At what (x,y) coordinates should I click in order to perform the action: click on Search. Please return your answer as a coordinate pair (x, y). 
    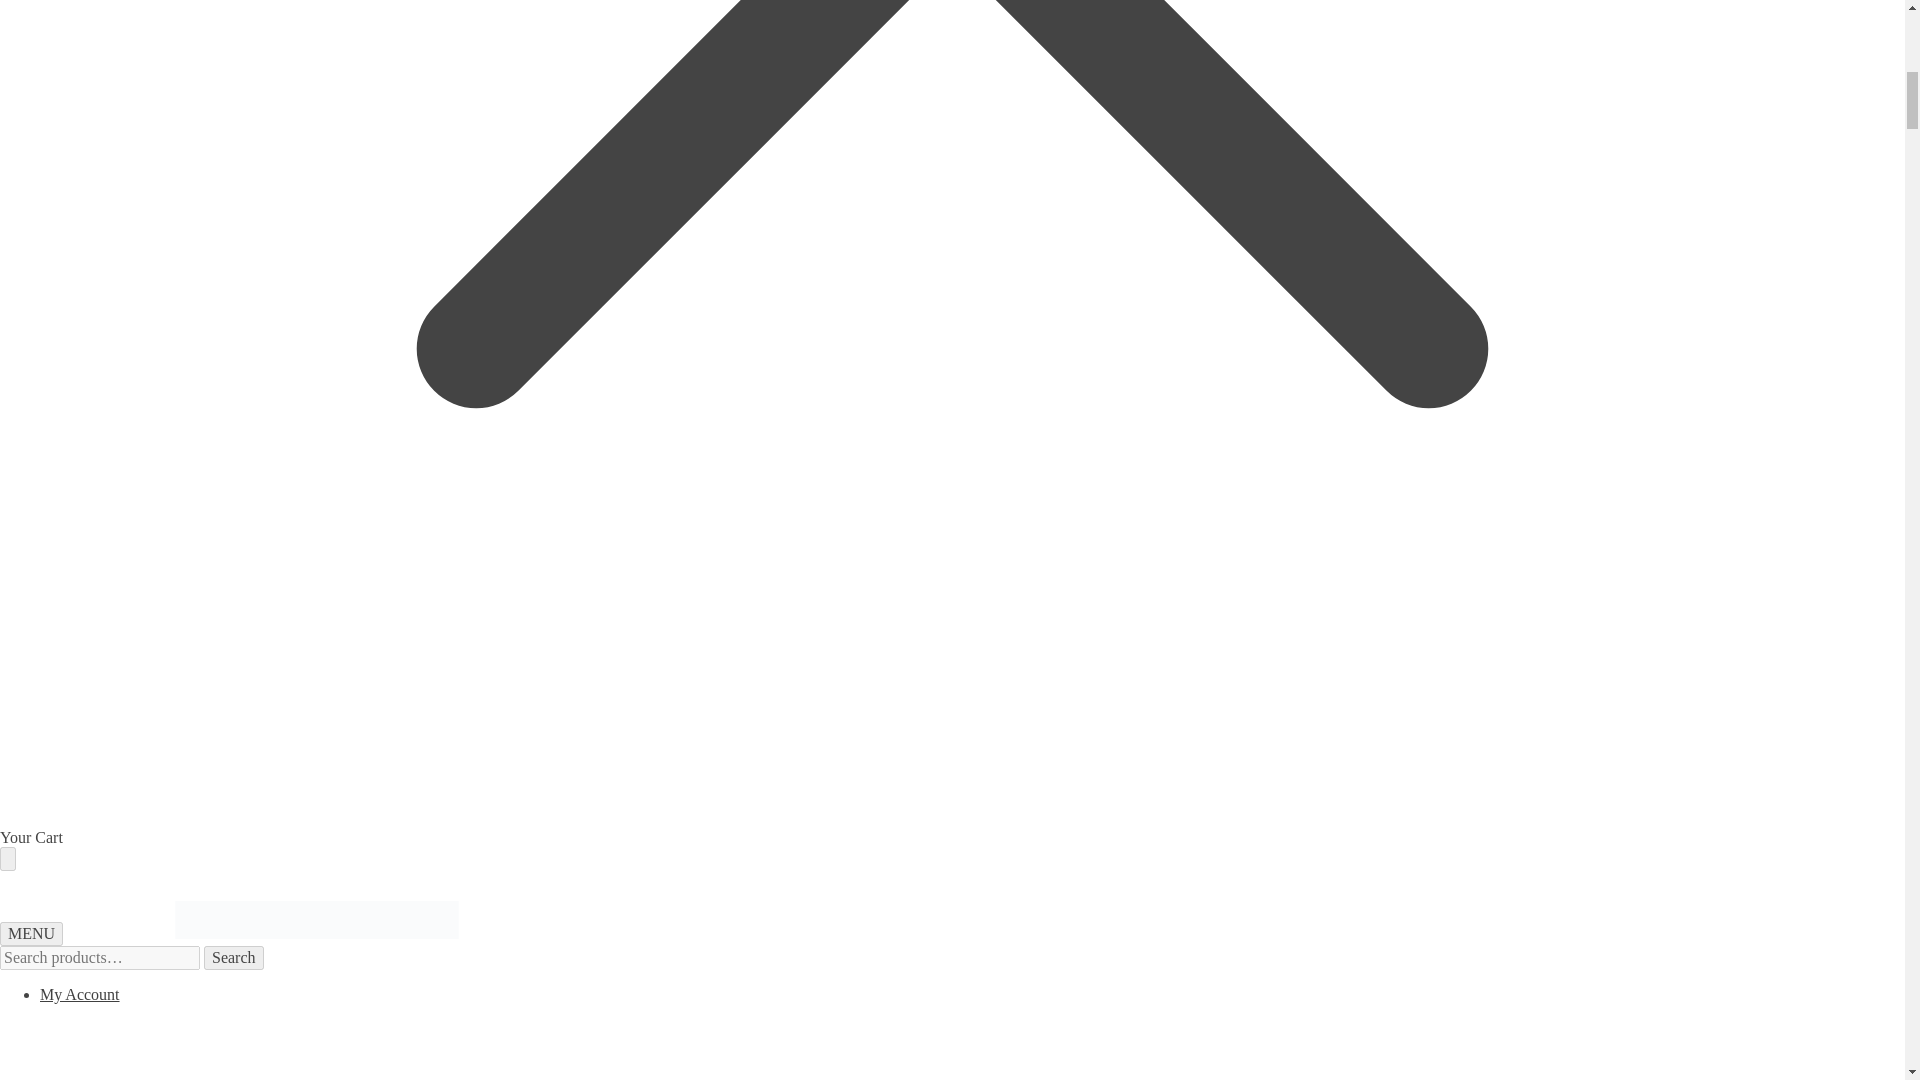
    Looking at the image, I should click on (234, 958).